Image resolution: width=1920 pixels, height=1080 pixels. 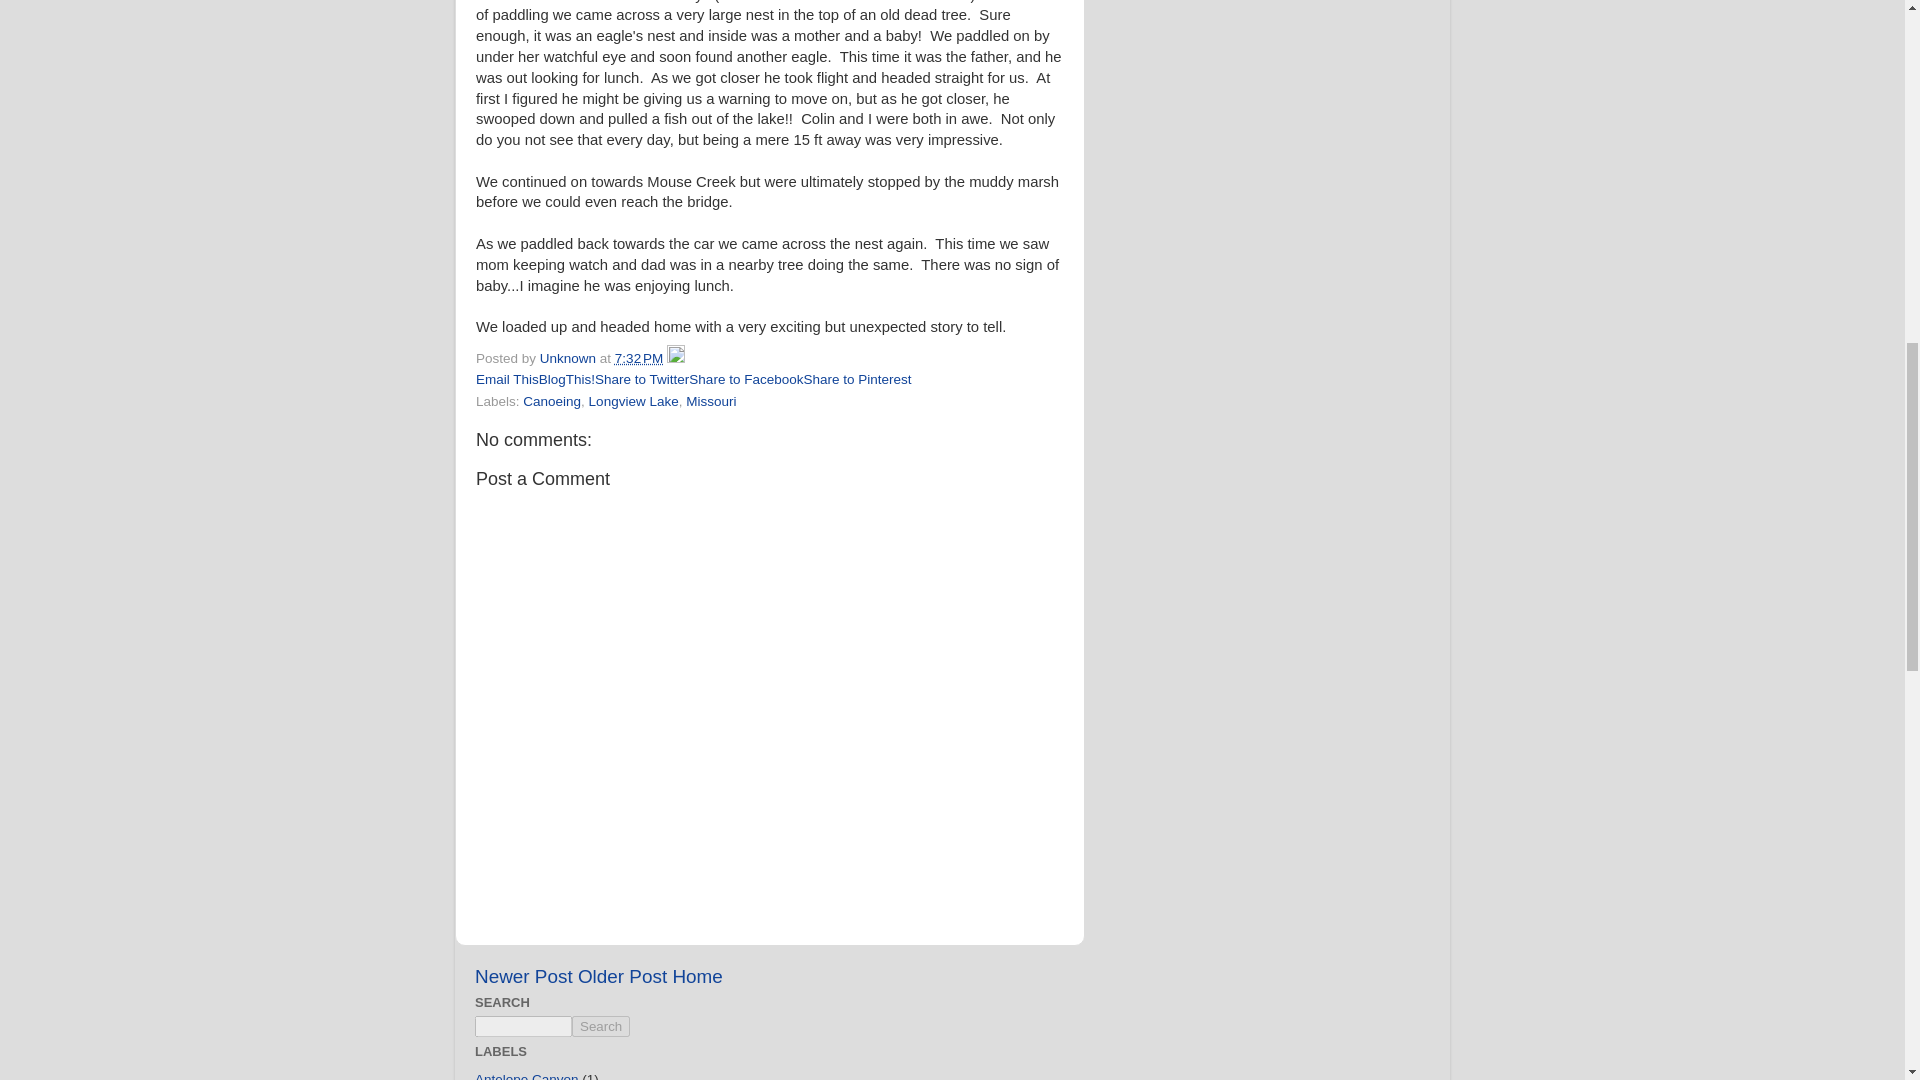 I want to click on Newer Post, so click(x=523, y=976).